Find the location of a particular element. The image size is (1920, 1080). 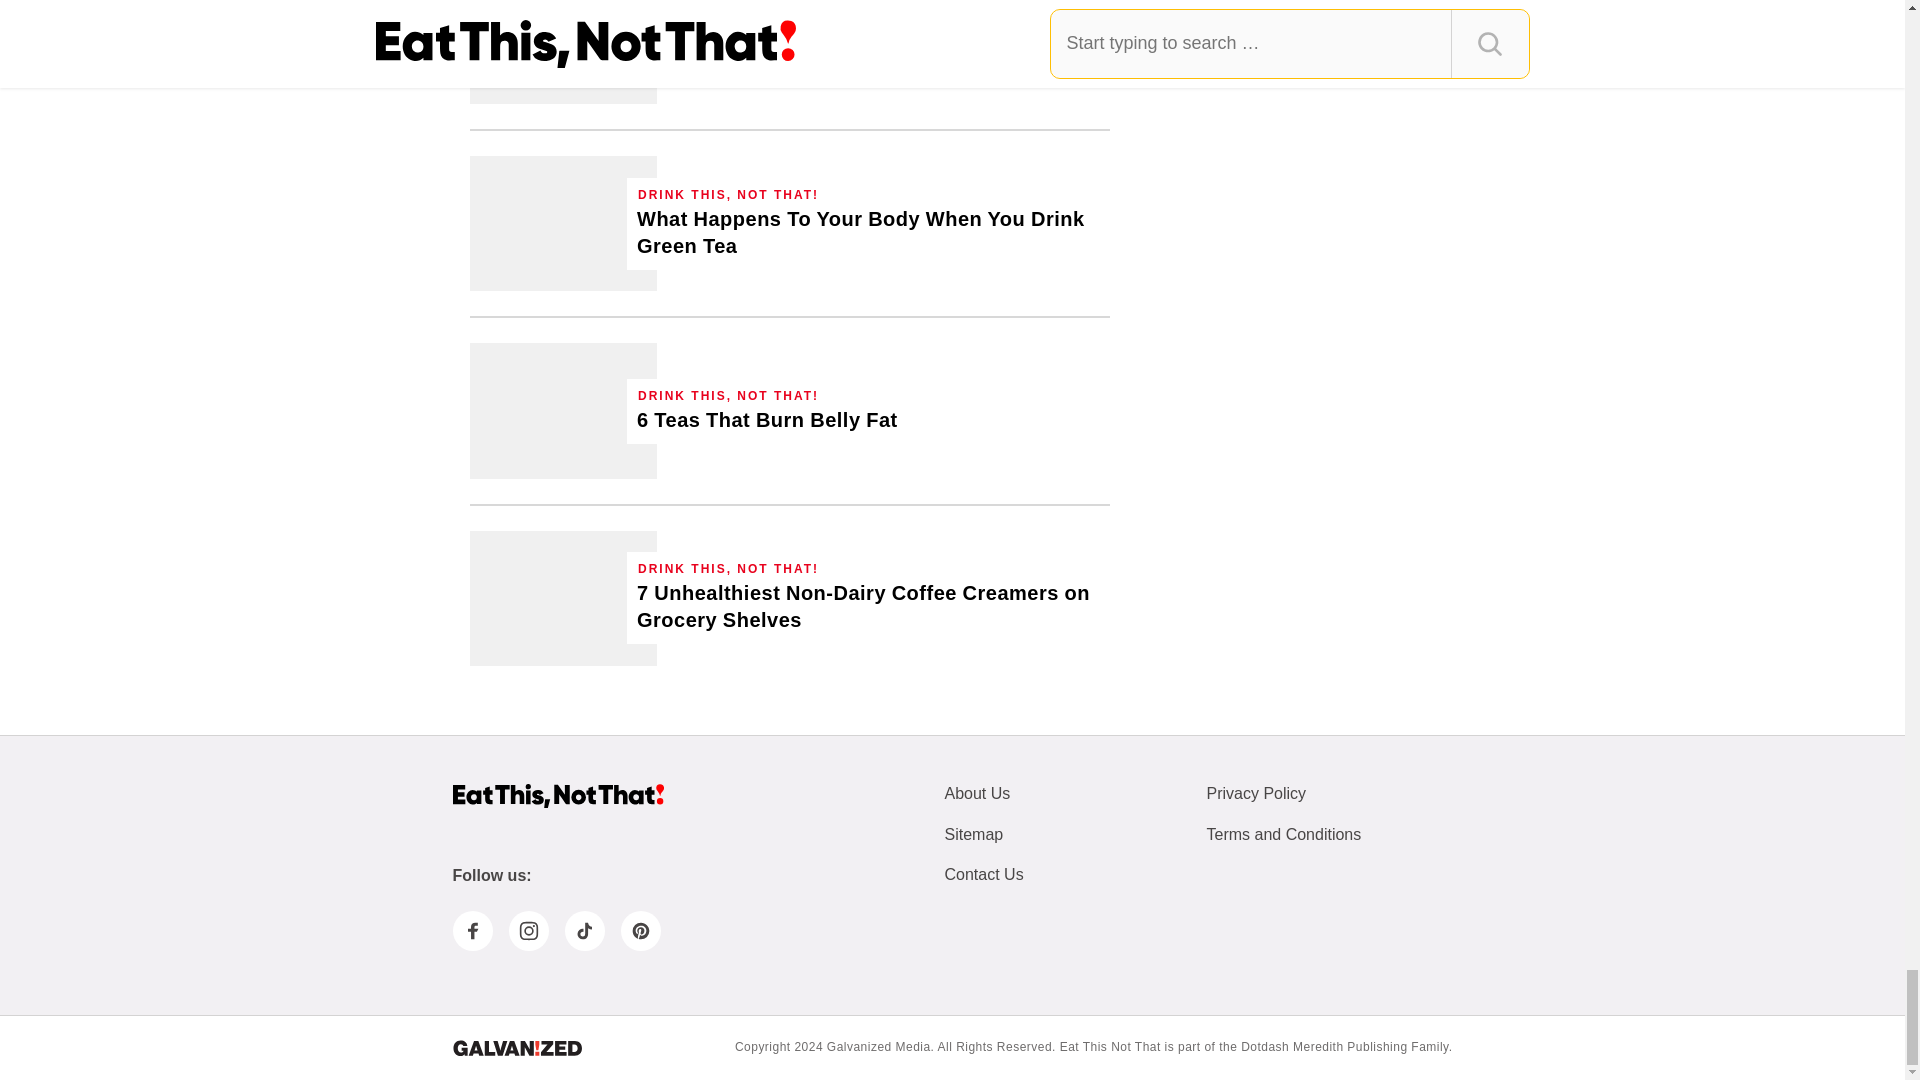

6 Best Immune-Boosting Drinks to Fight Off Sickness is located at coordinates (563, 52).